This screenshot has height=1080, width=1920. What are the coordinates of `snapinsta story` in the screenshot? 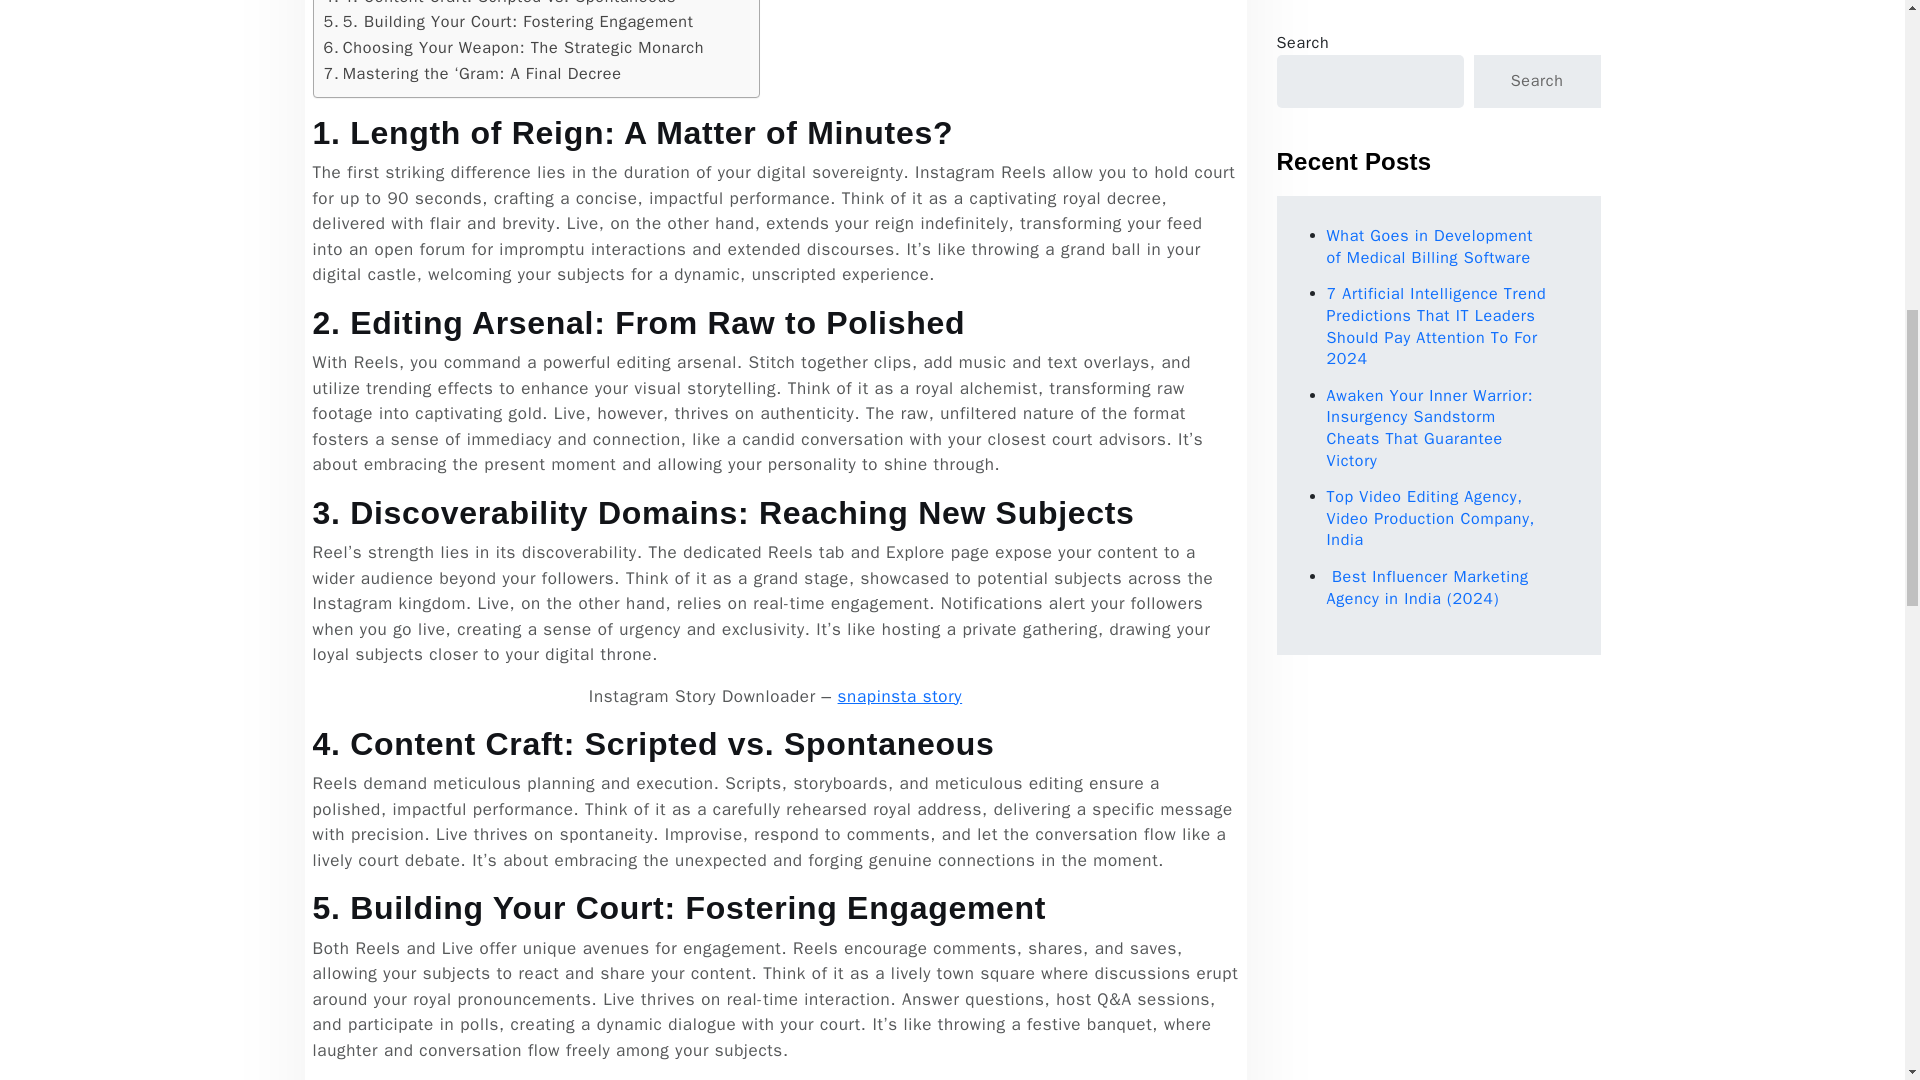 It's located at (900, 696).